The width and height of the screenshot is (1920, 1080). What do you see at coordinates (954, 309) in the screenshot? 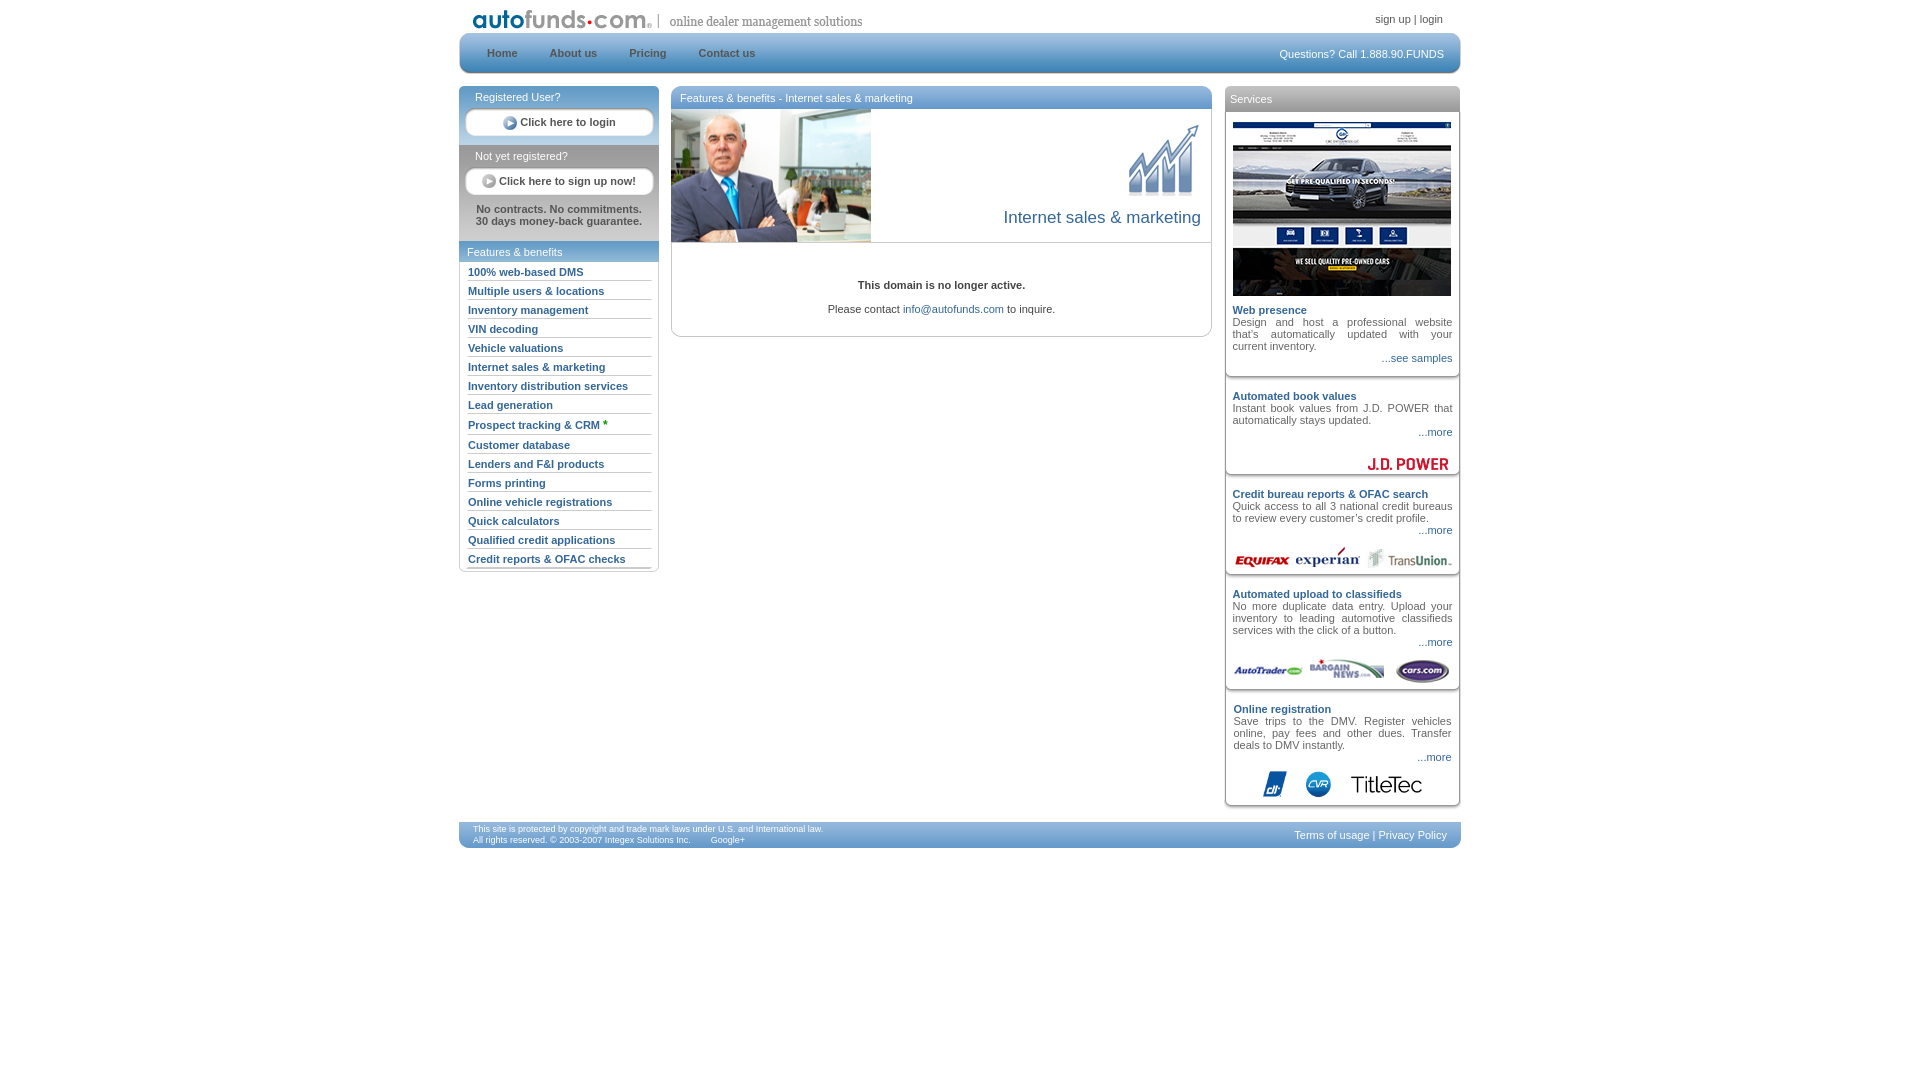
I see `info@autofunds.com` at bounding box center [954, 309].